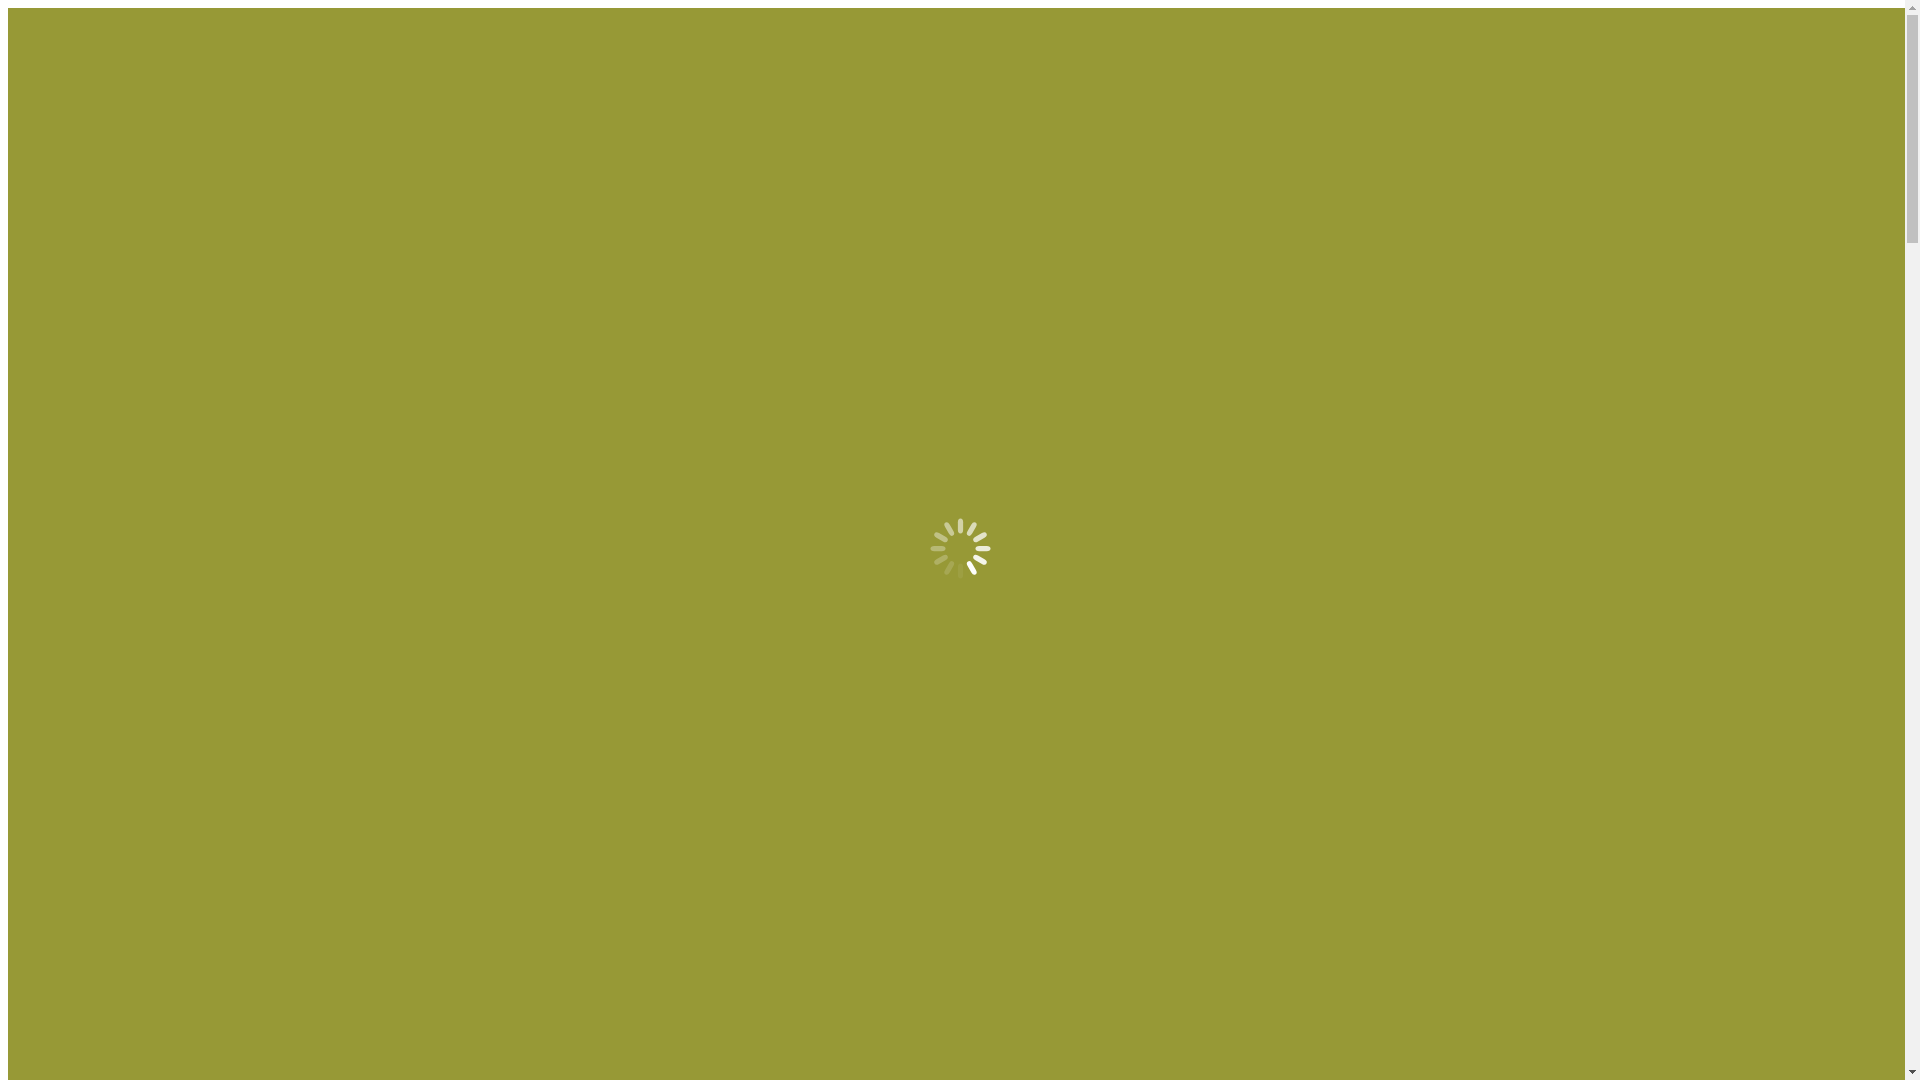 This screenshot has width=1920, height=1080. What do you see at coordinates (75, 282) in the screenshot?
I see `Services` at bounding box center [75, 282].